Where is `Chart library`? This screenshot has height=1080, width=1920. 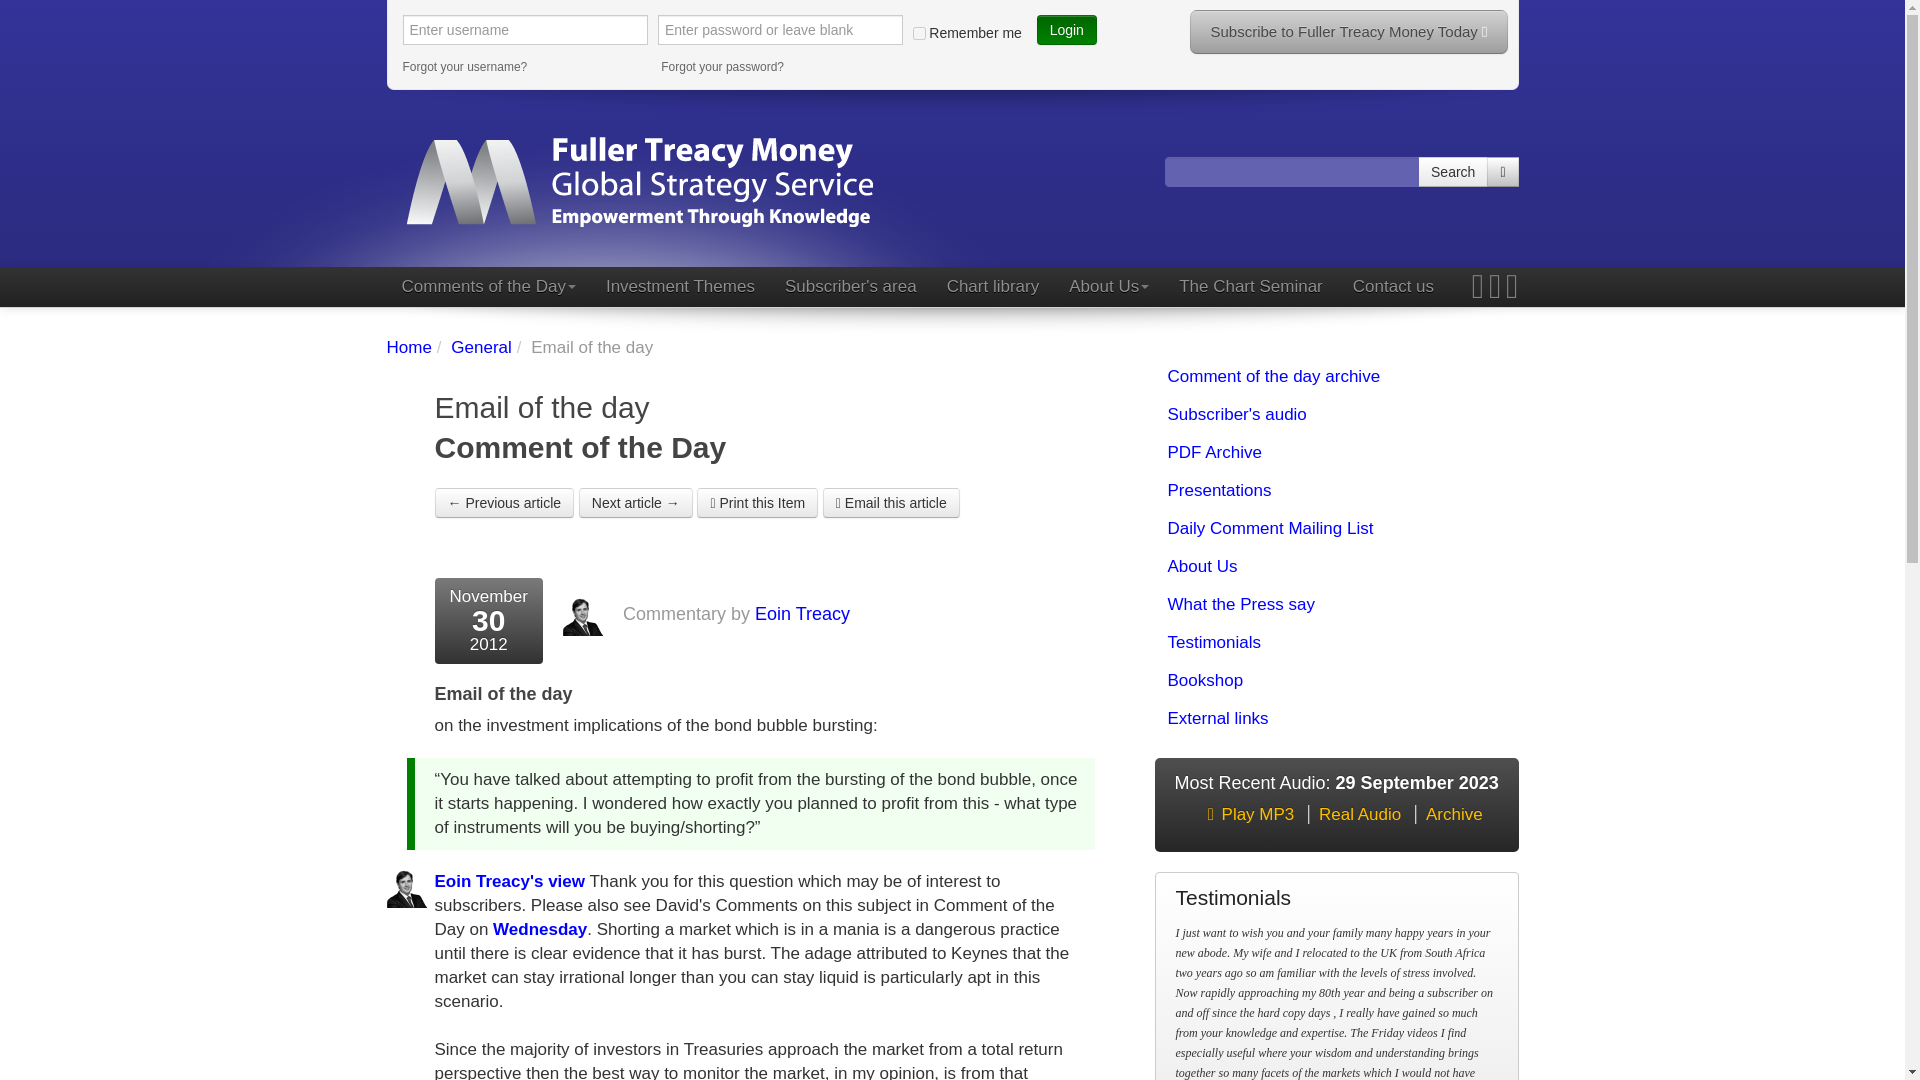 Chart library is located at coordinates (992, 286).